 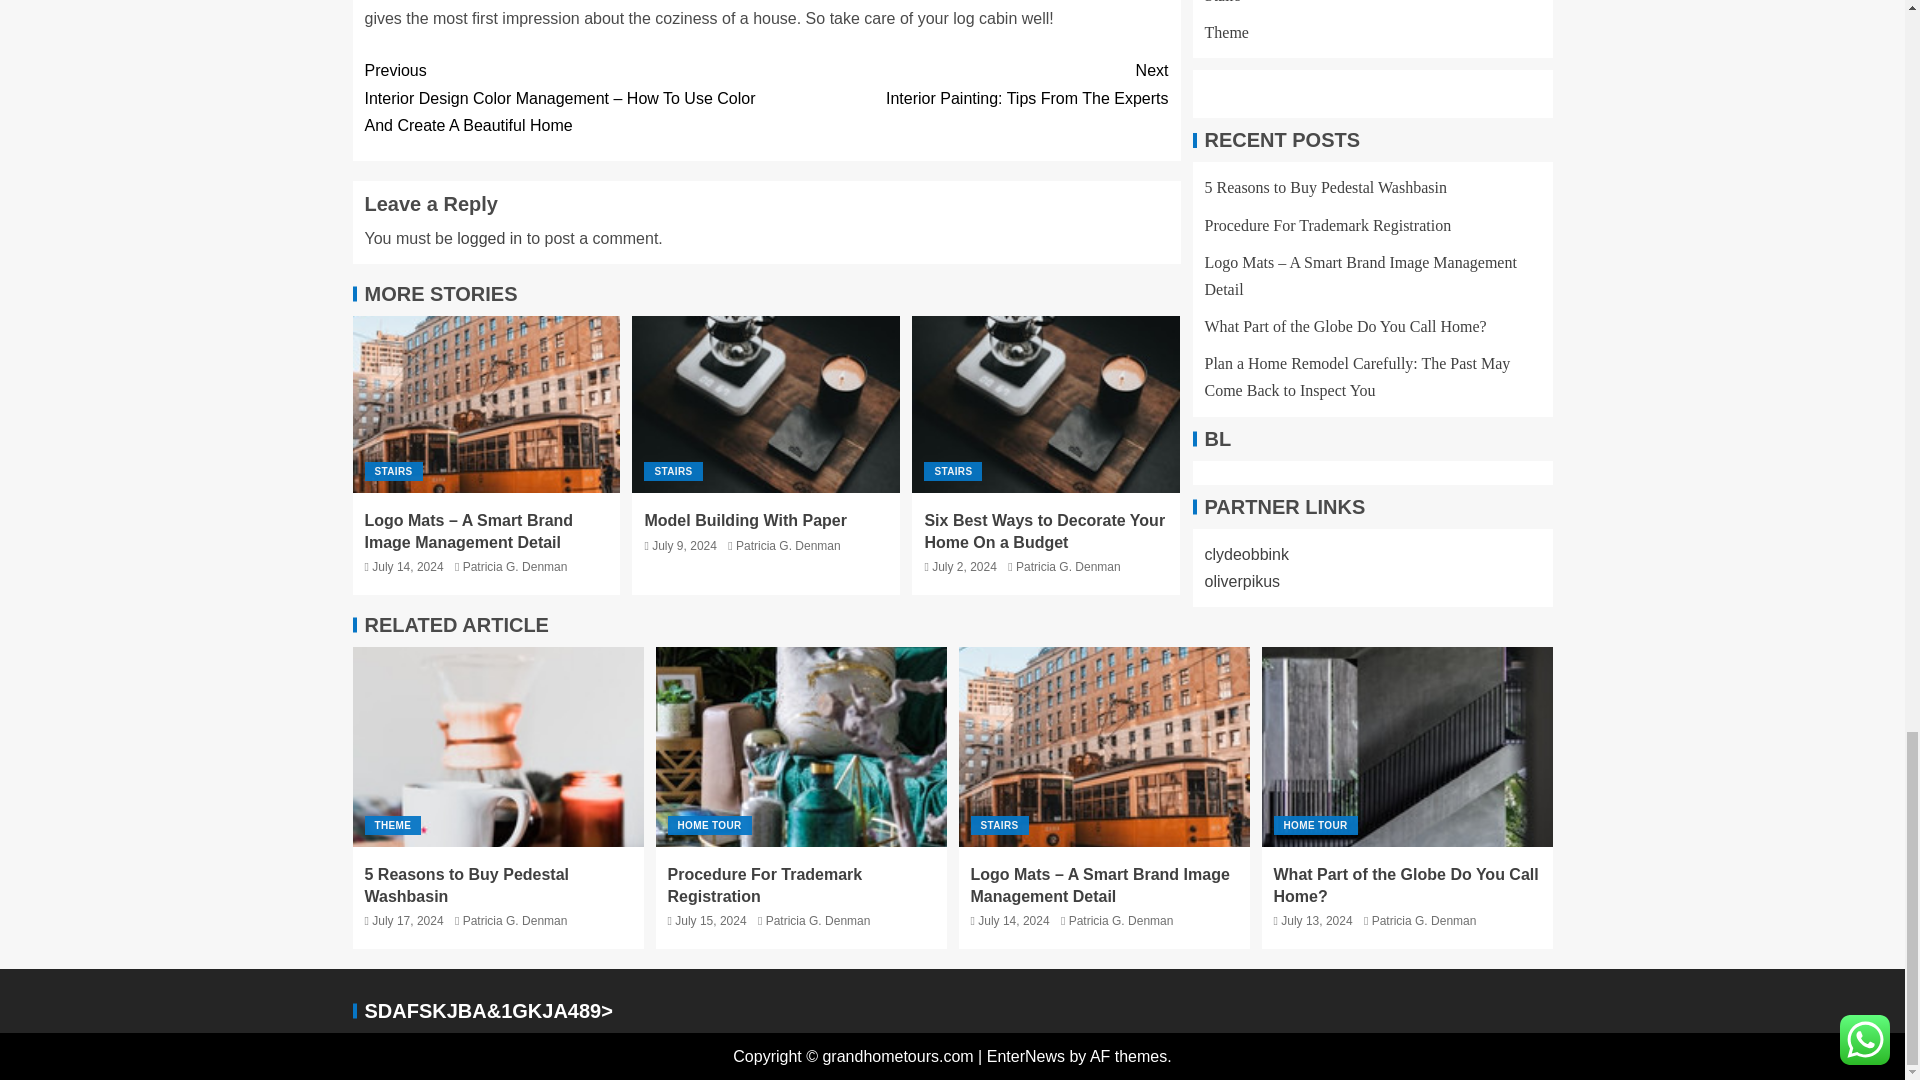 I want to click on Model Building With Paper, so click(x=744, y=520).